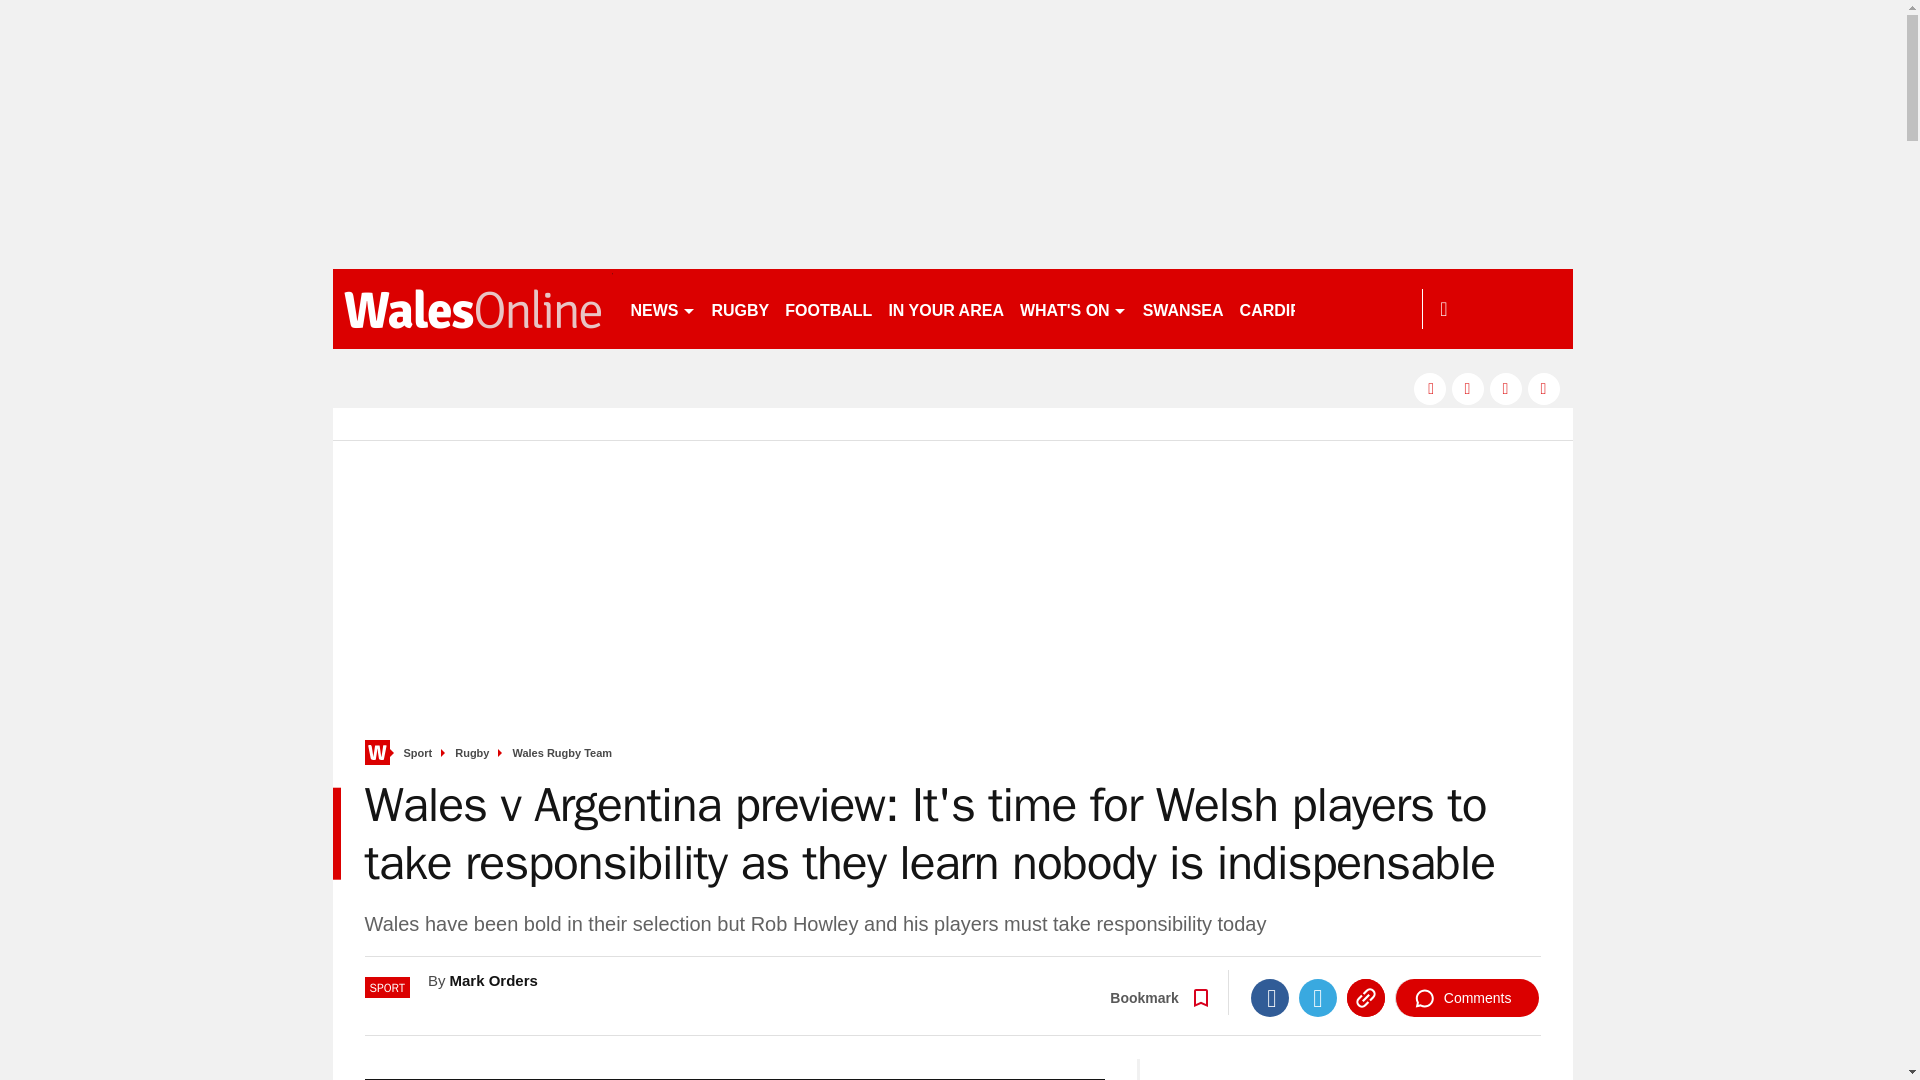  Describe the element at coordinates (1270, 998) in the screenshot. I see `Facebook` at that location.